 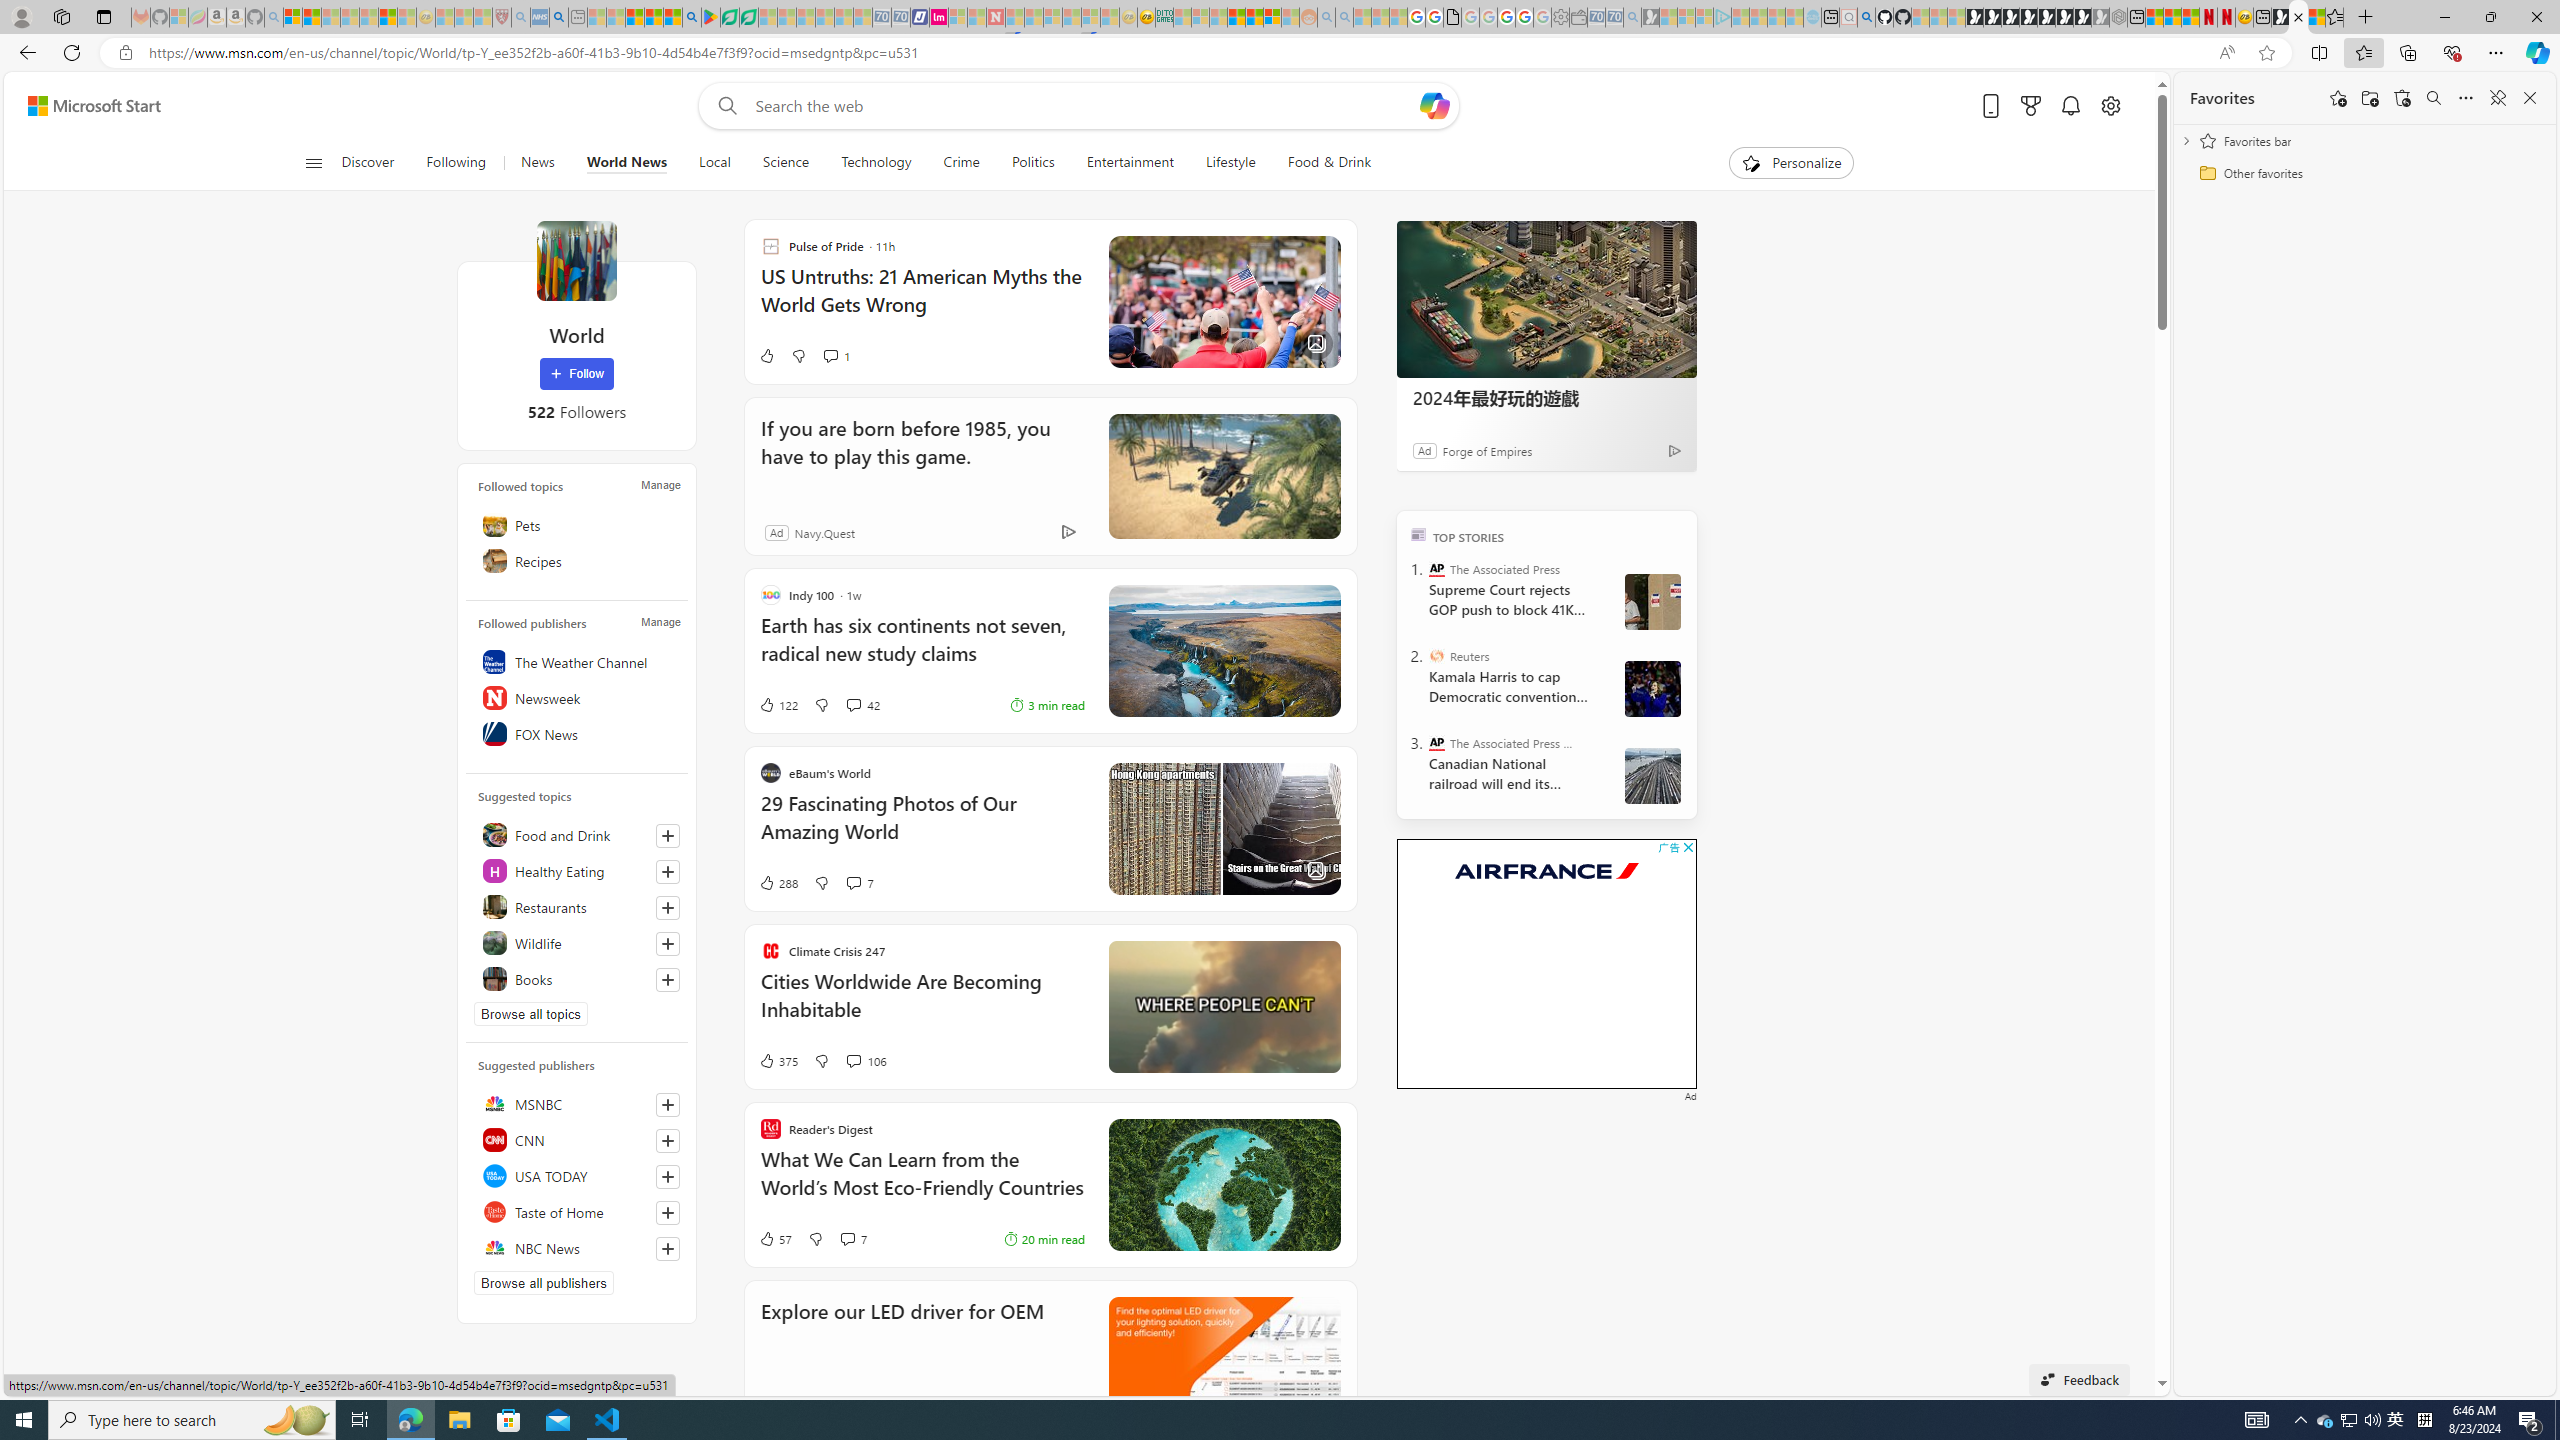 I want to click on World, so click(x=576, y=260).